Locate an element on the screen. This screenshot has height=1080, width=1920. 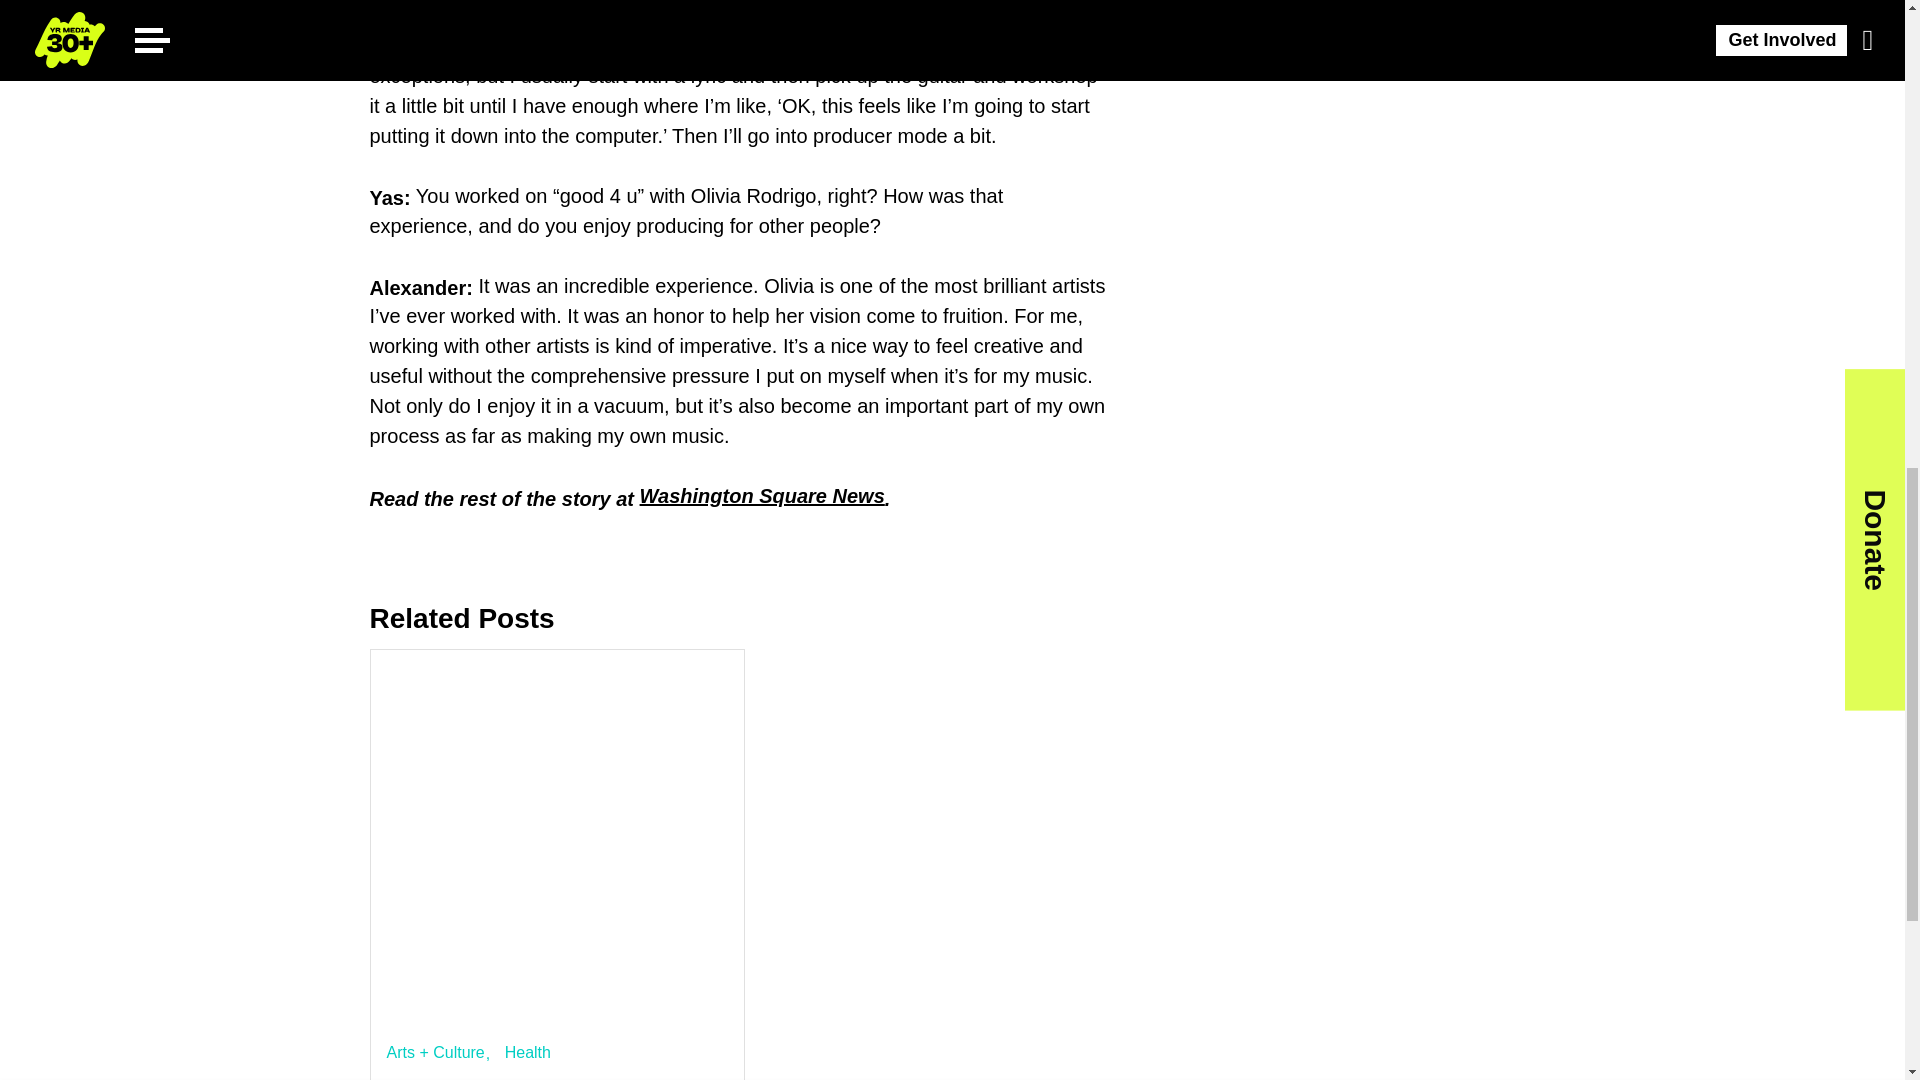
Washington Square News is located at coordinates (762, 495).